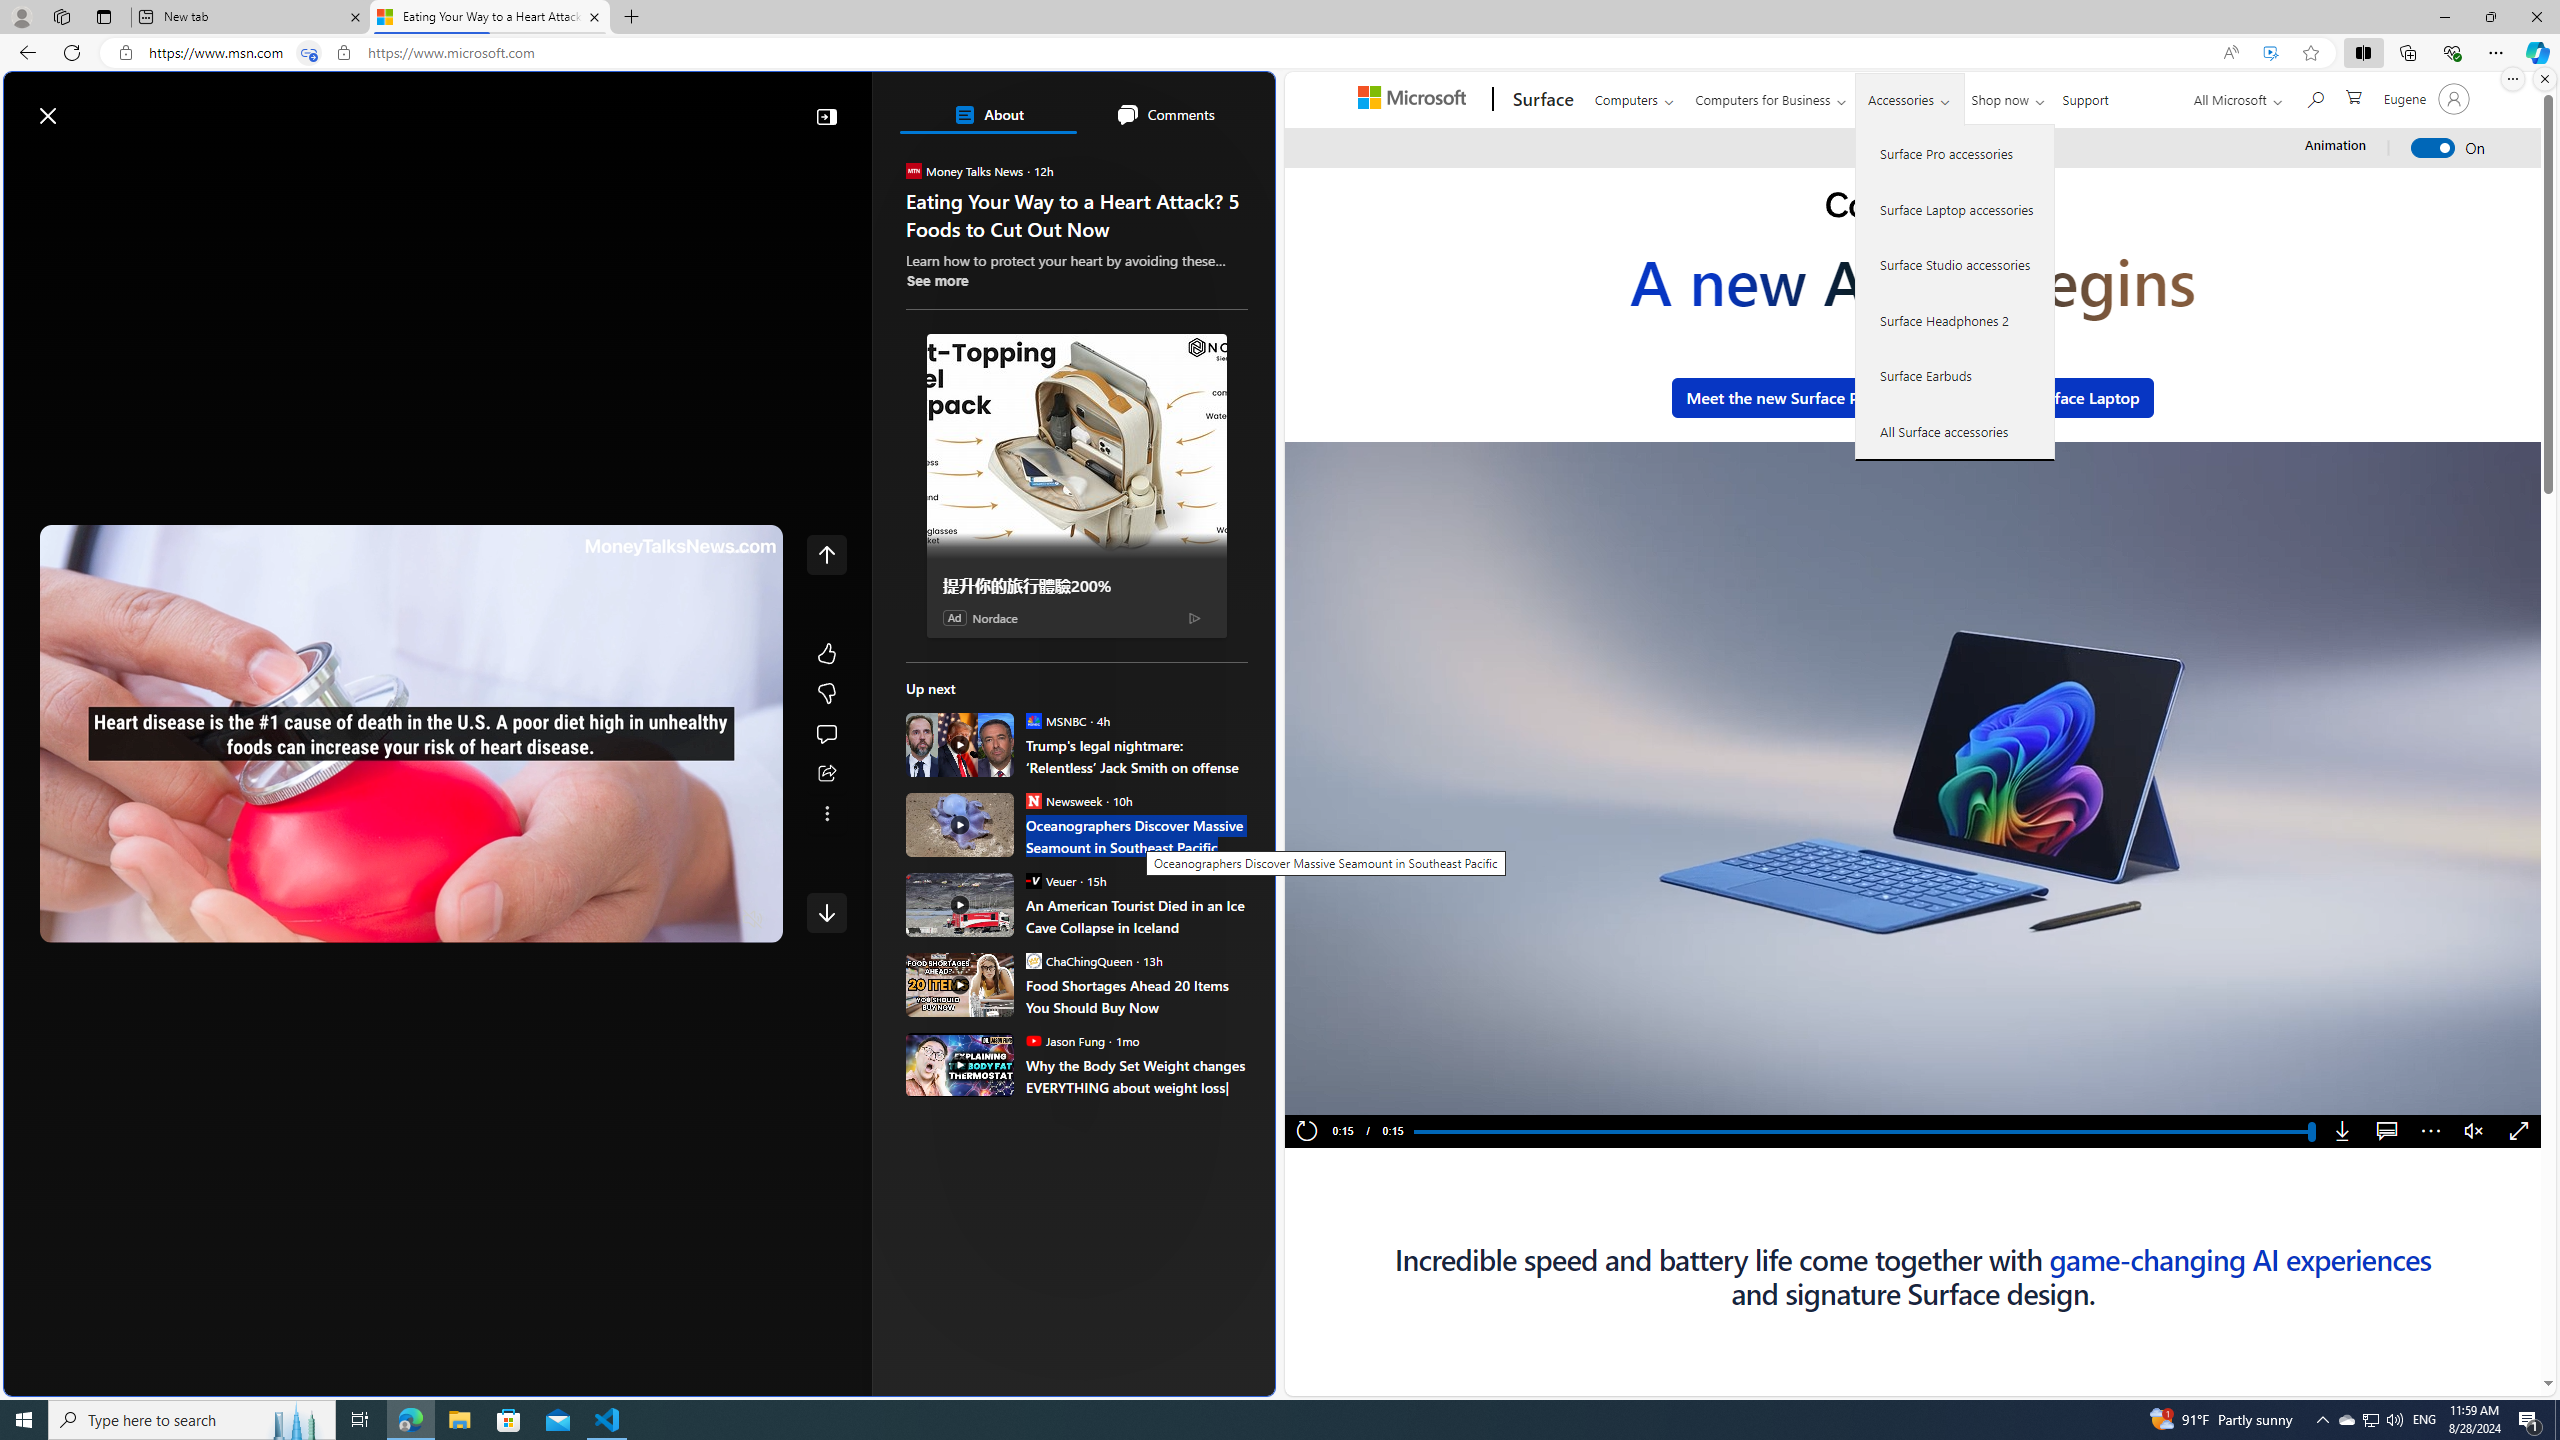 This screenshot has width=2560, height=1440. Describe the element at coordinates (1956, 154) in the screenshot. I see `Surface Pro accessories` at that location.